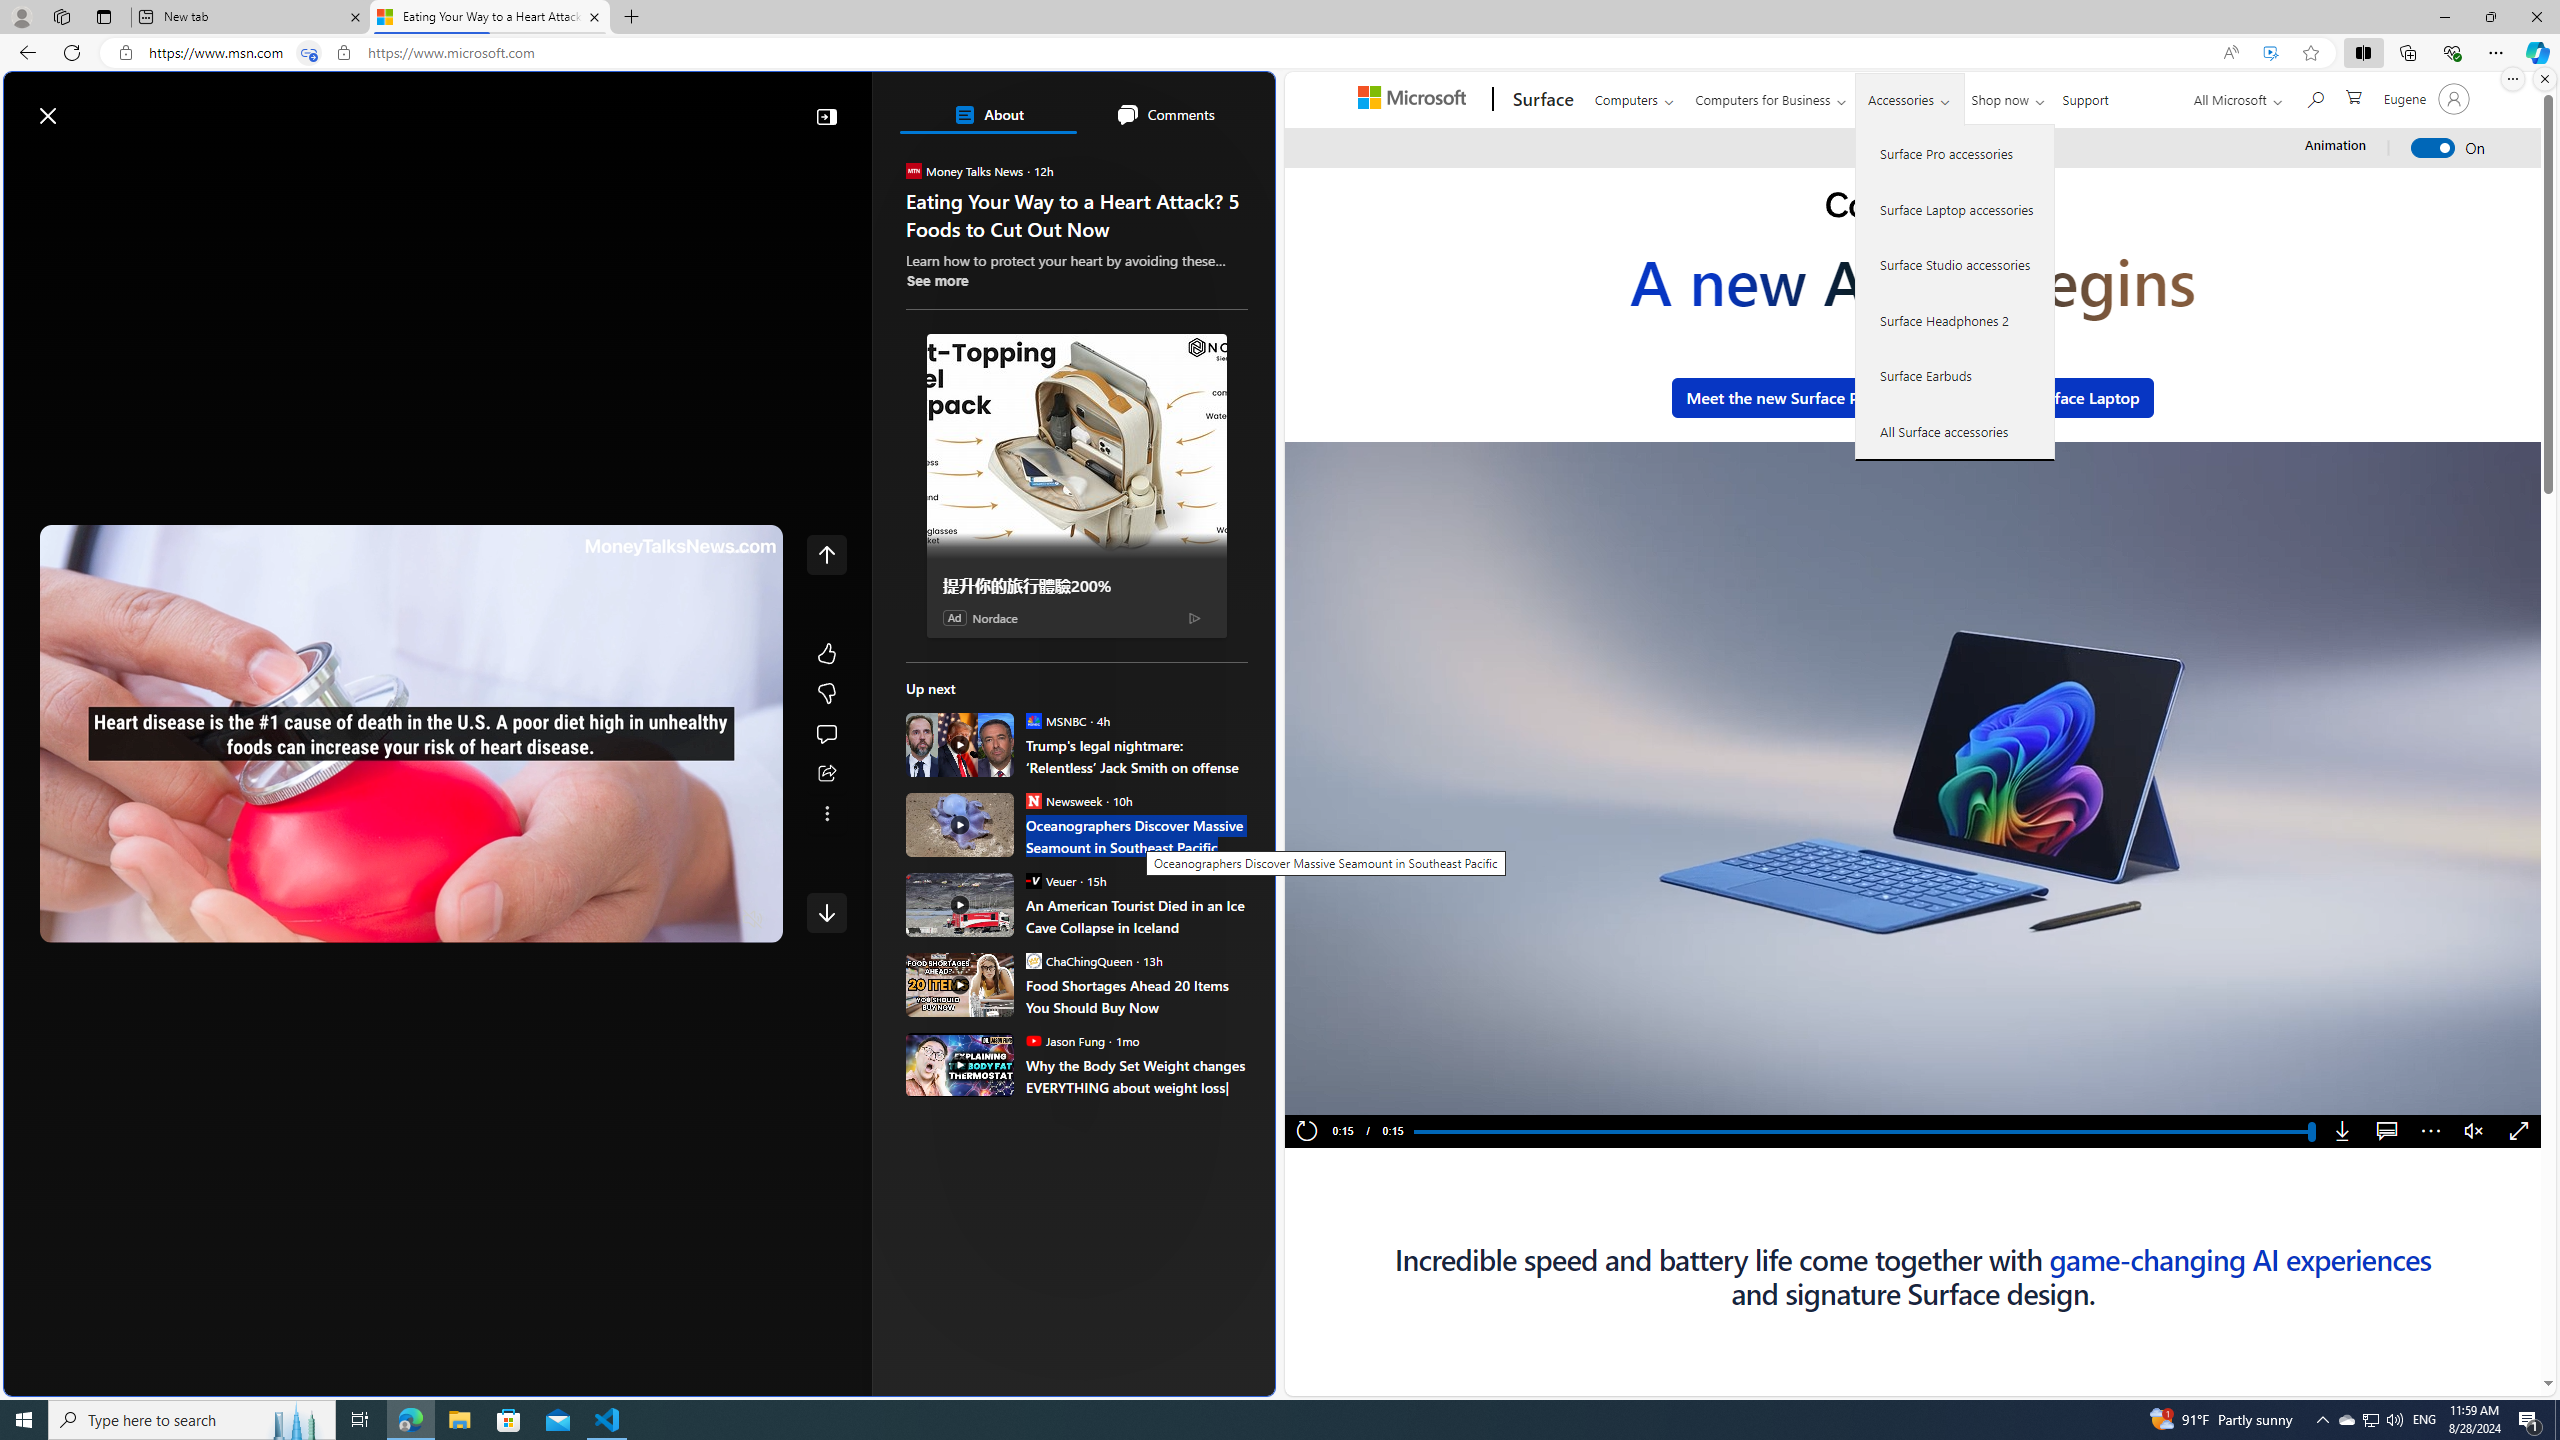 This screenshot has width=2560, height=1440. Describe the element at coordinates (1956, 154) in the screenshot. I see `Surface Pro accessories` at that location.